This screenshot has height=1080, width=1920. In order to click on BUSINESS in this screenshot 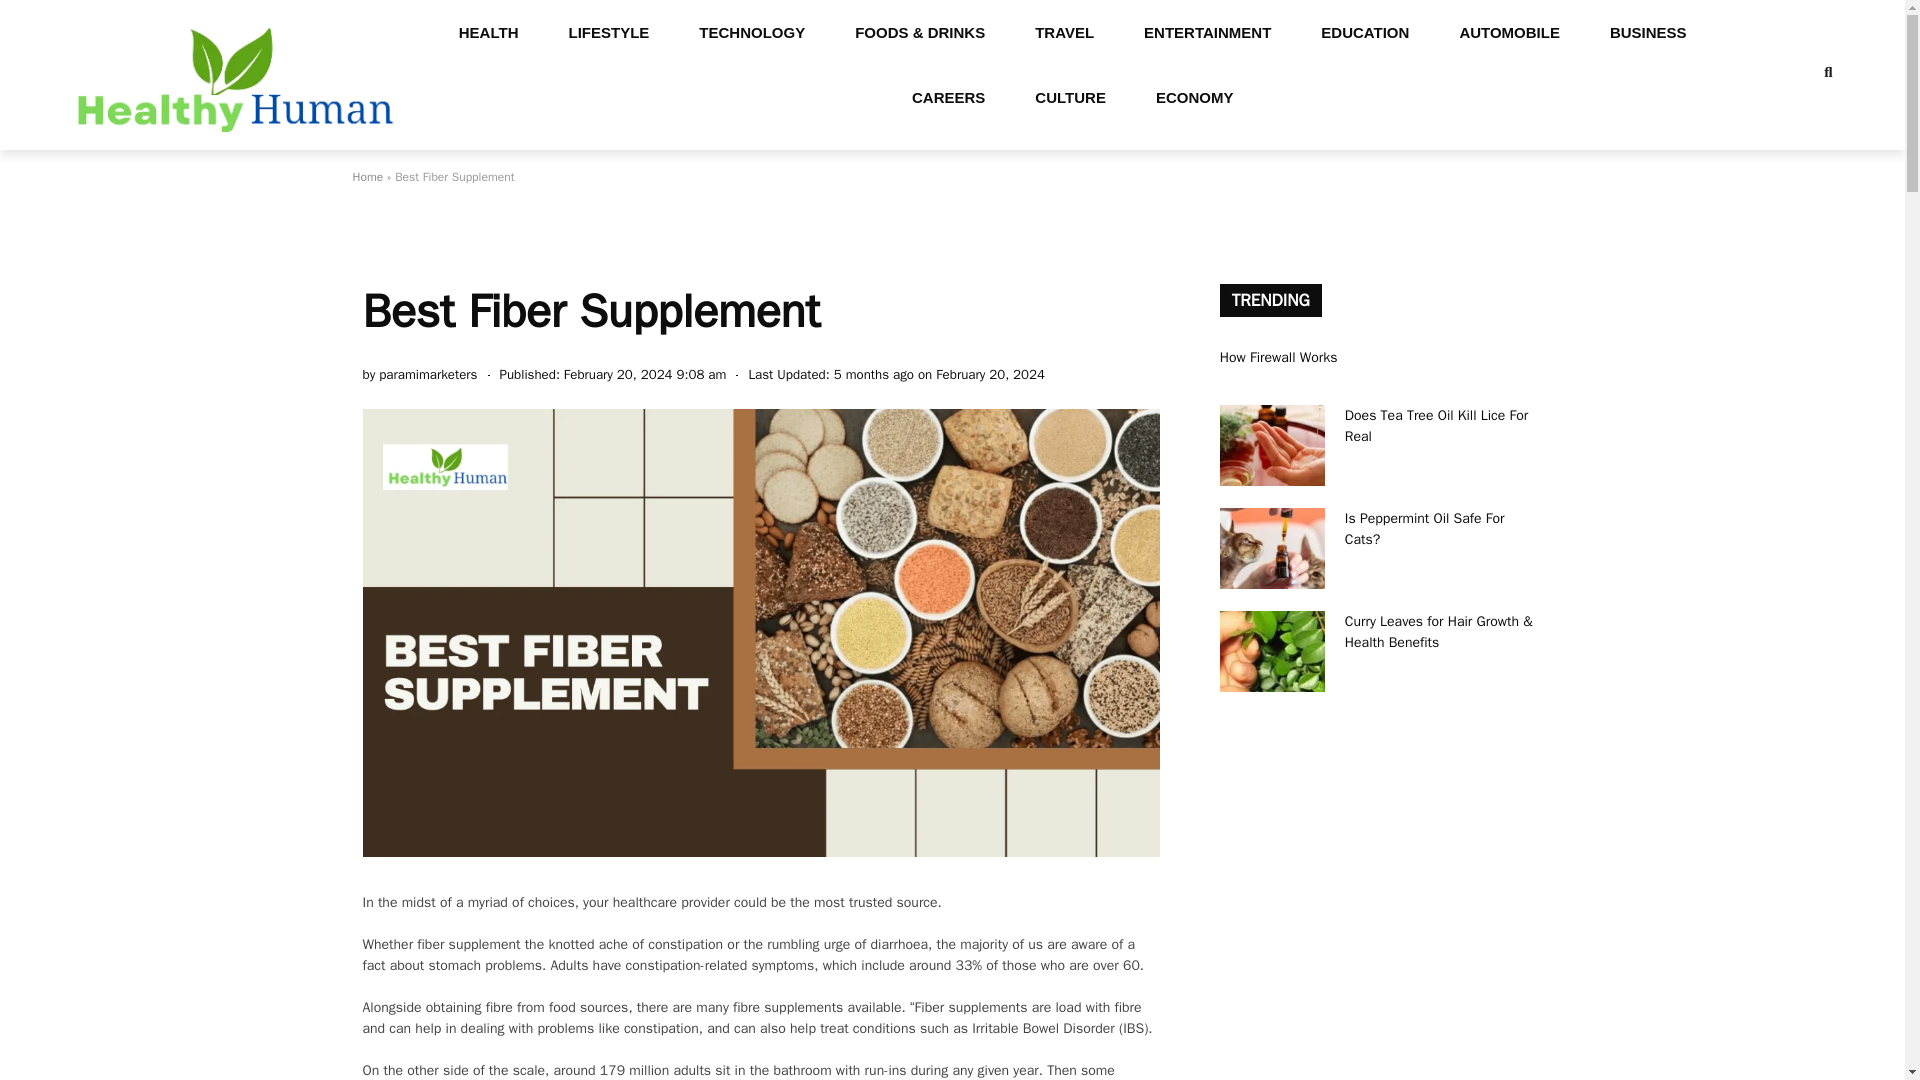, I will do `click(1648, 32)`.